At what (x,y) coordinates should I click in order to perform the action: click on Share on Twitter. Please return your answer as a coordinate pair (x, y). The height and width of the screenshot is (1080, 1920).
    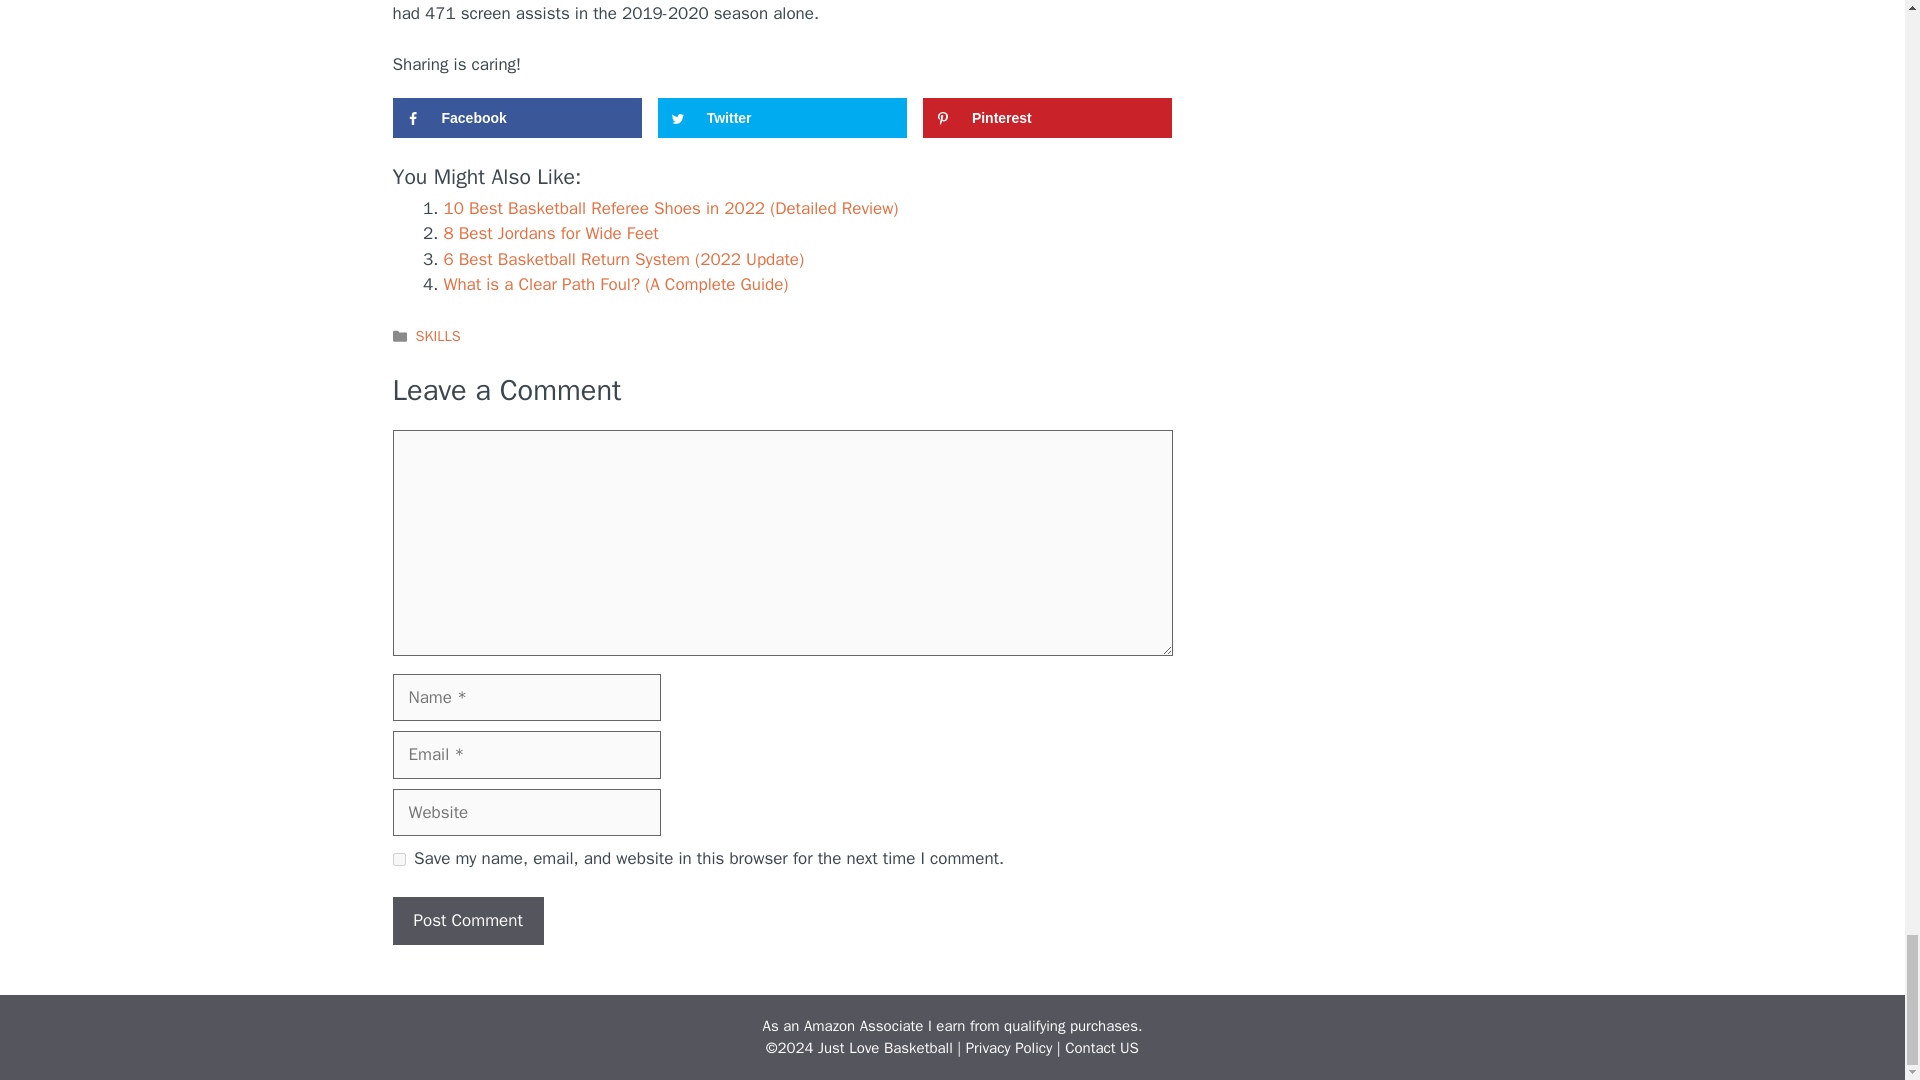
    Looking at the image, I should click on (783, 118).